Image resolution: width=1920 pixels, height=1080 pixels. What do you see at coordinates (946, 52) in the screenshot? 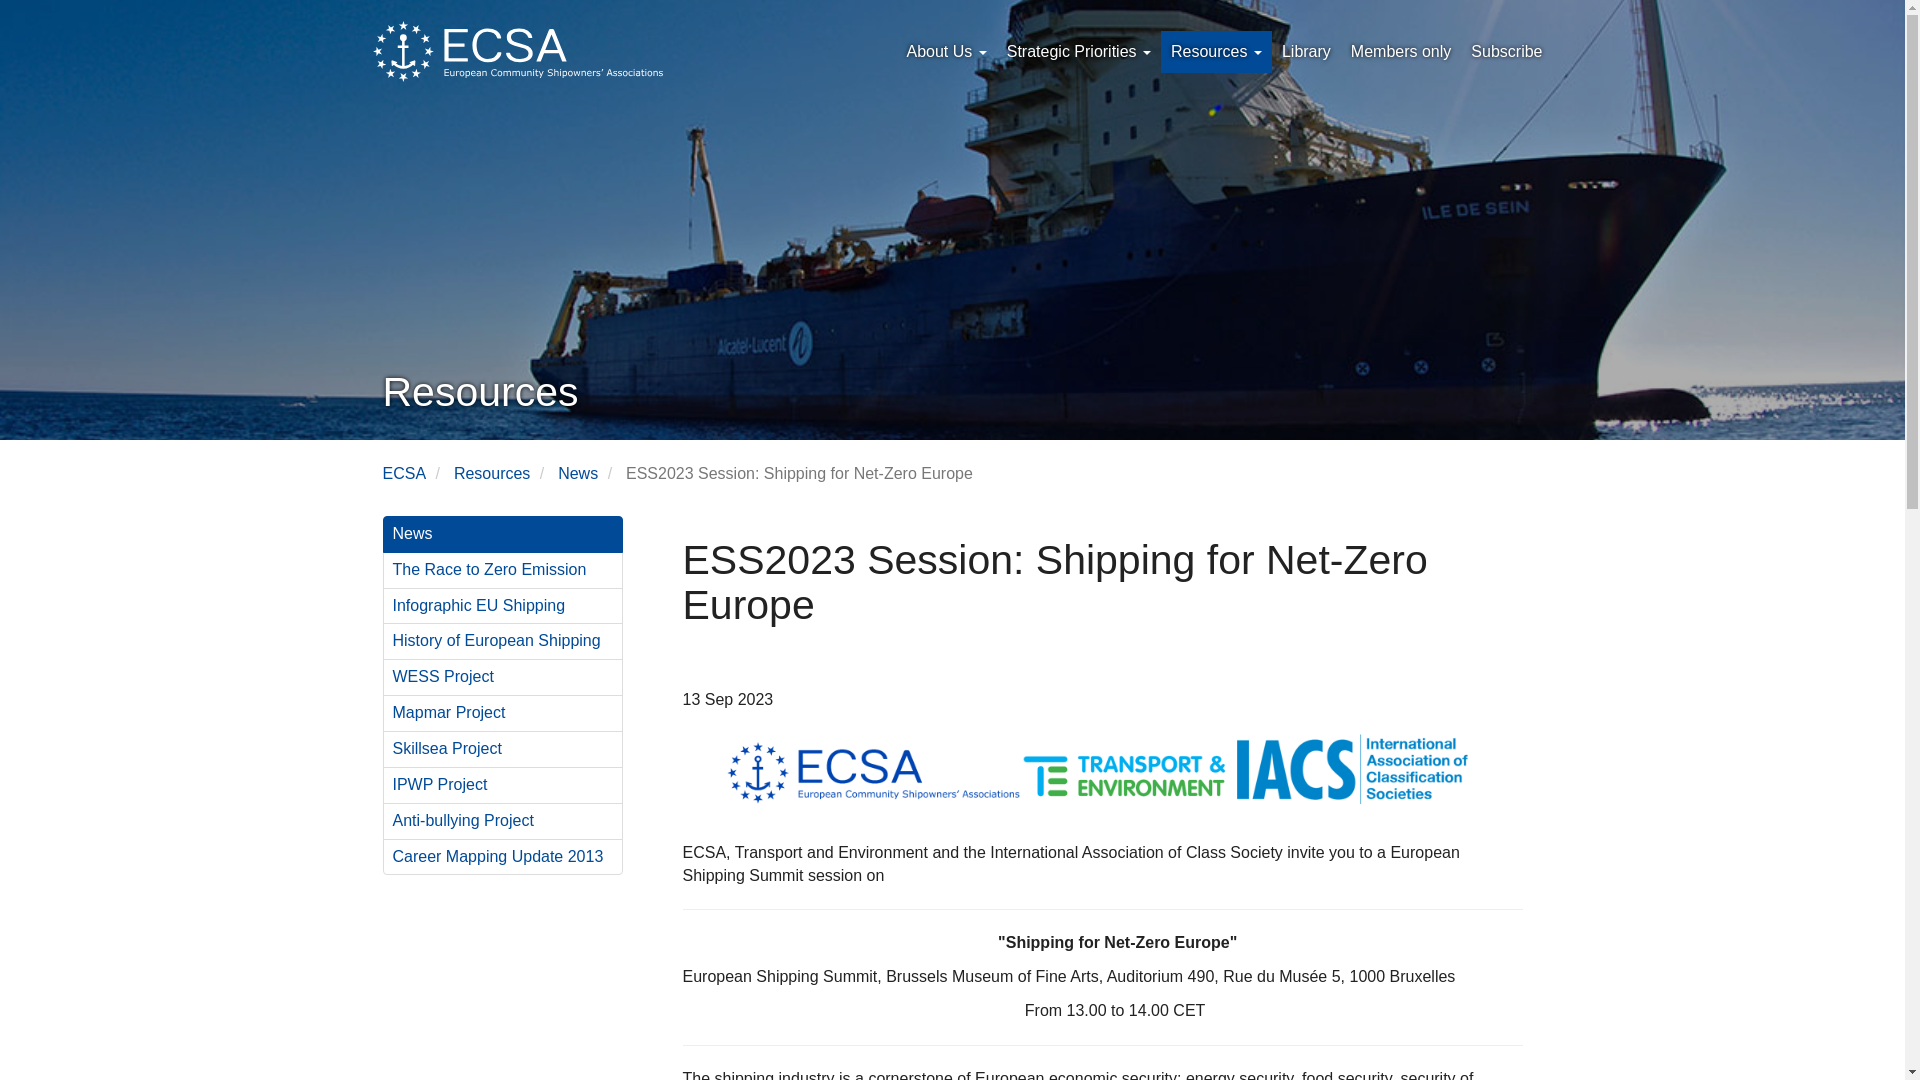
I see `About Us` at bounding box center [946, 52].